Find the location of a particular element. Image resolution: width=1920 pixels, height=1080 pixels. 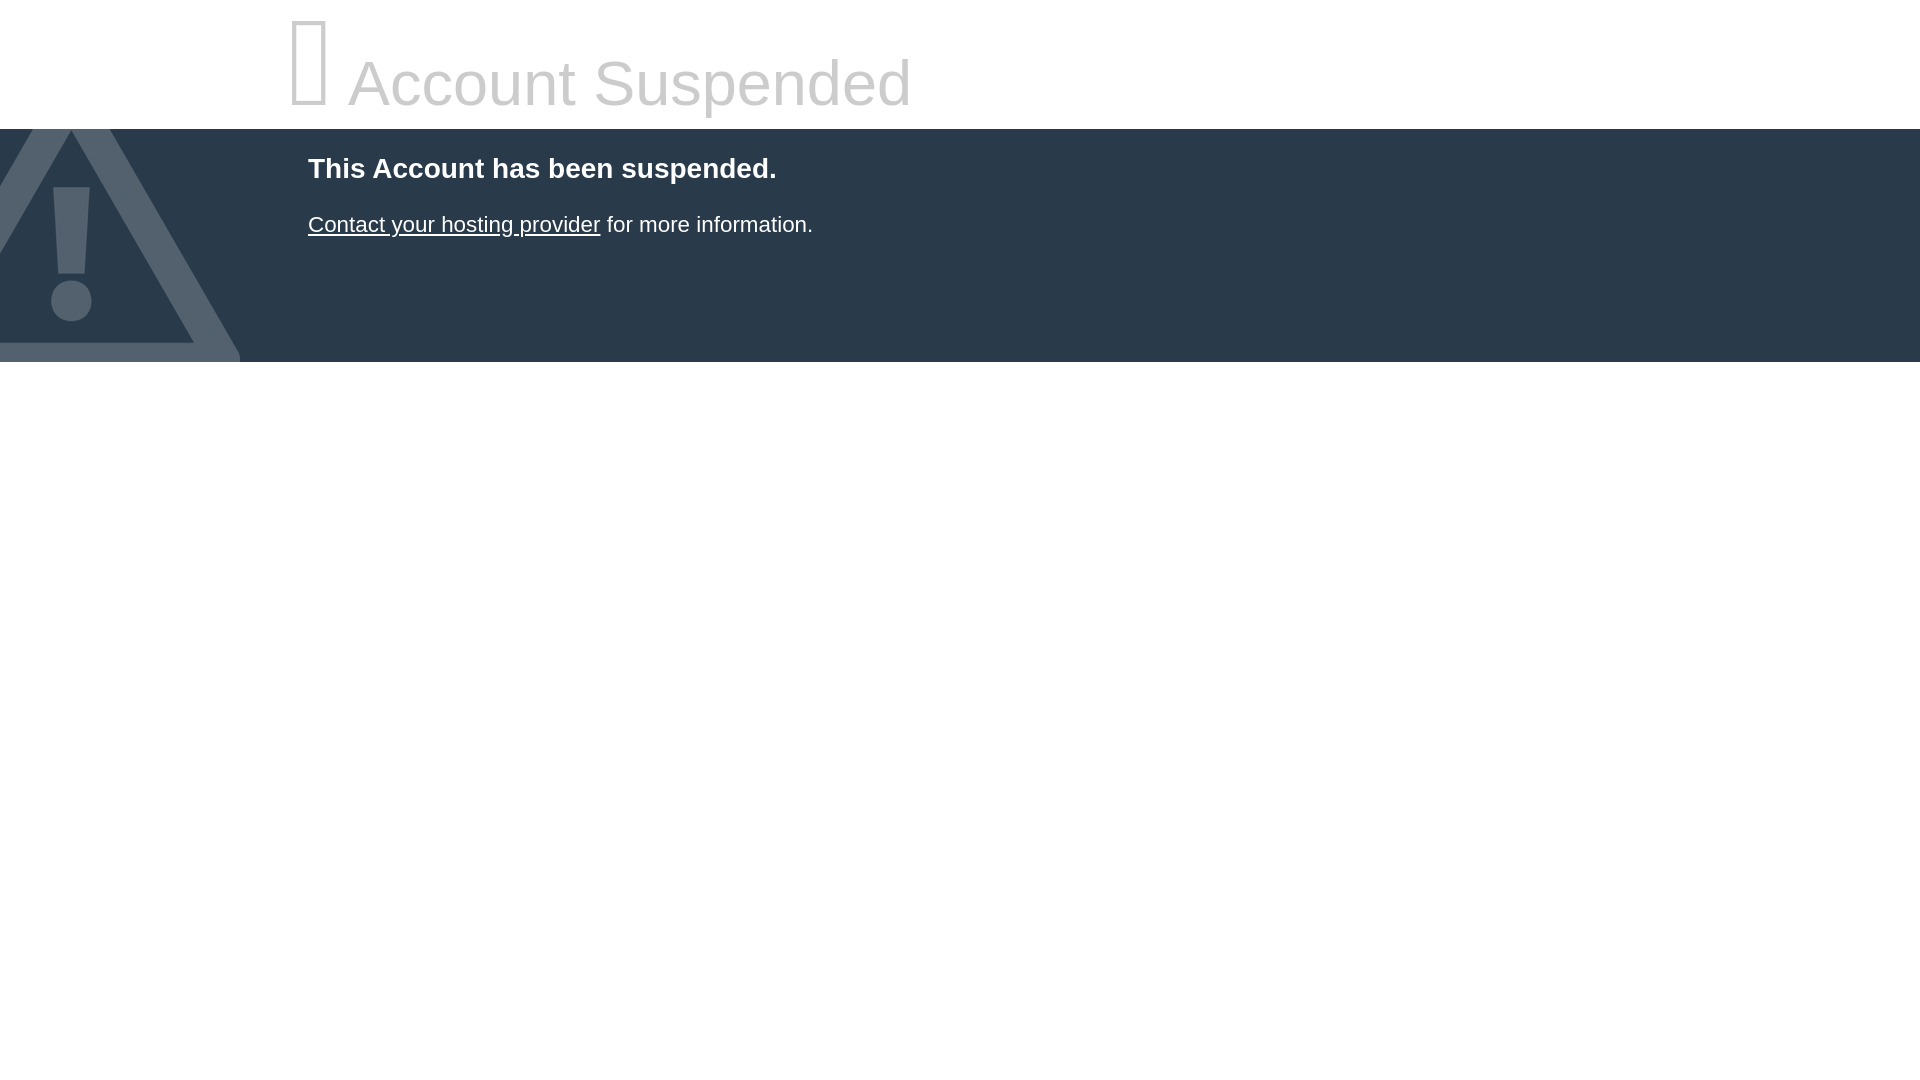

Contact your hosting provider is located at coordinates (453, 224).